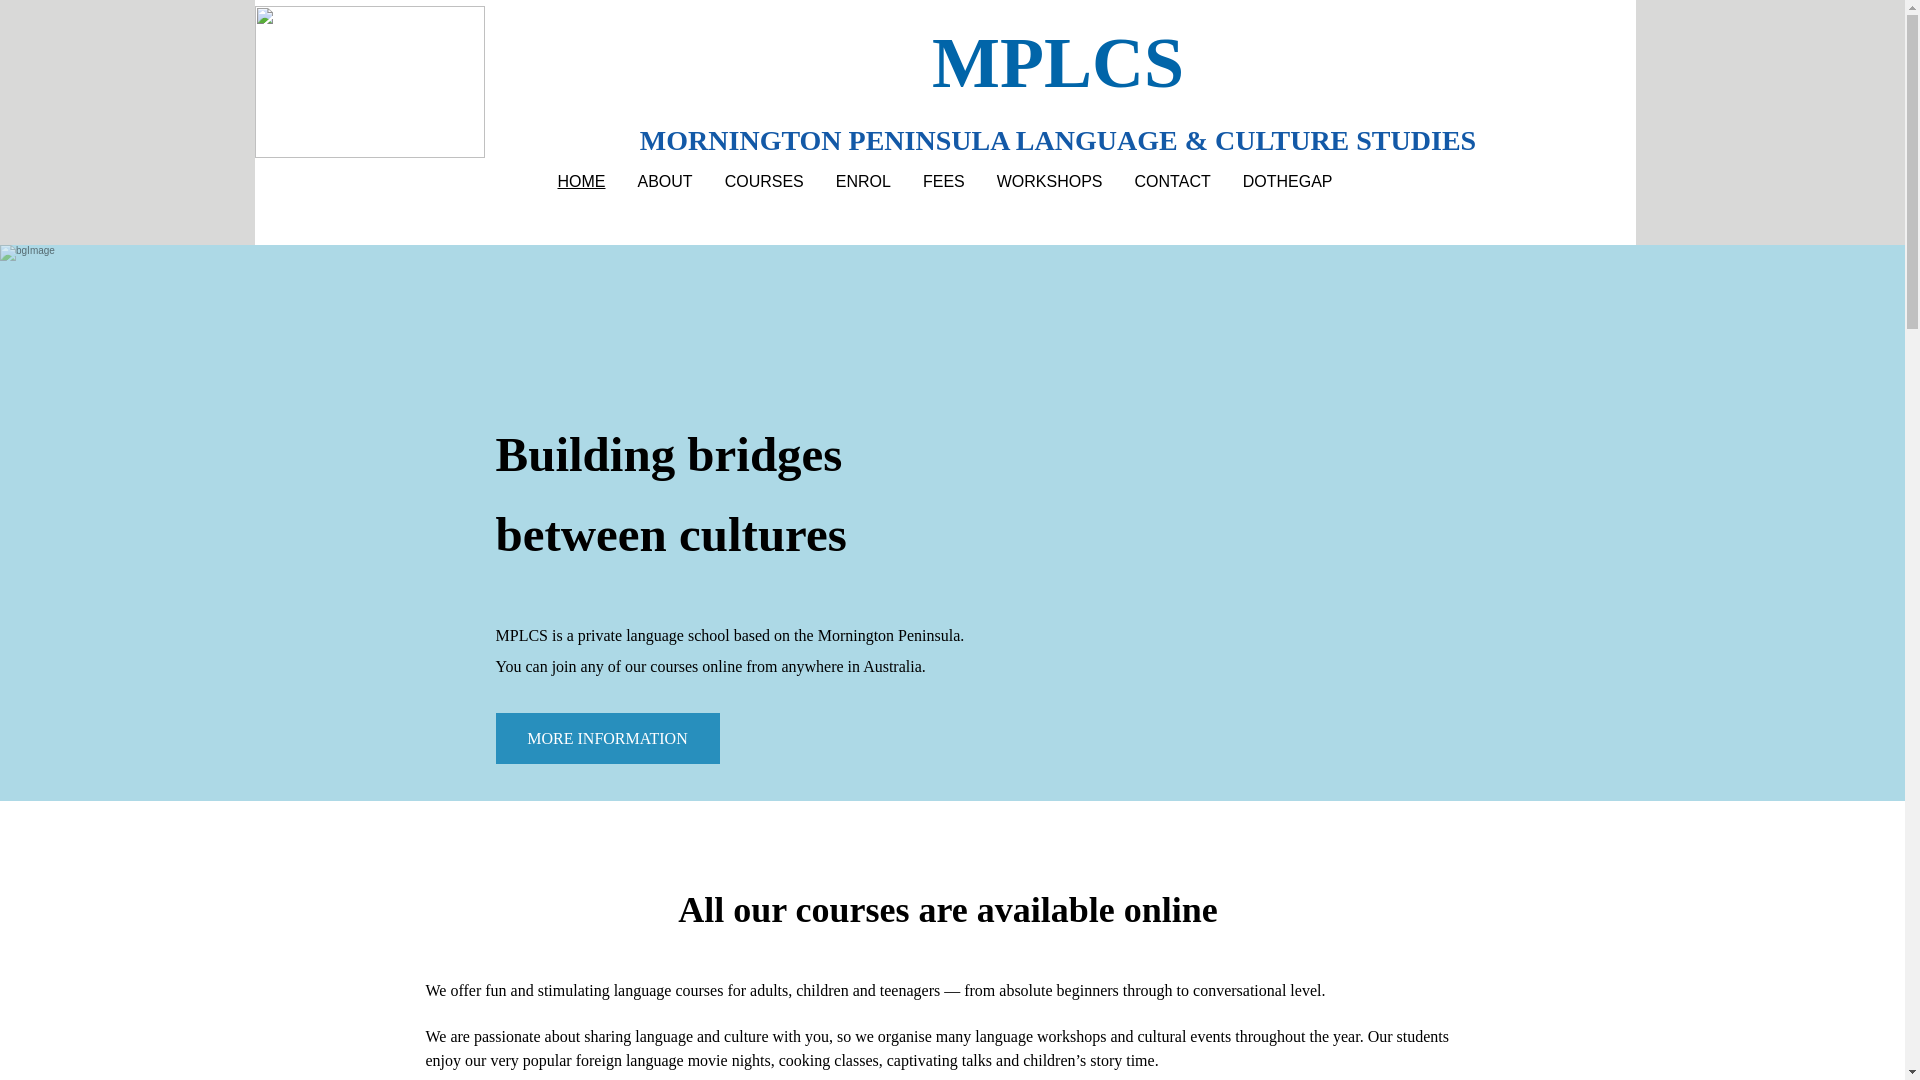  Describe the element at coordinates (608, 738) in the screenshot. I see `MORE INFORMATION` at that location.